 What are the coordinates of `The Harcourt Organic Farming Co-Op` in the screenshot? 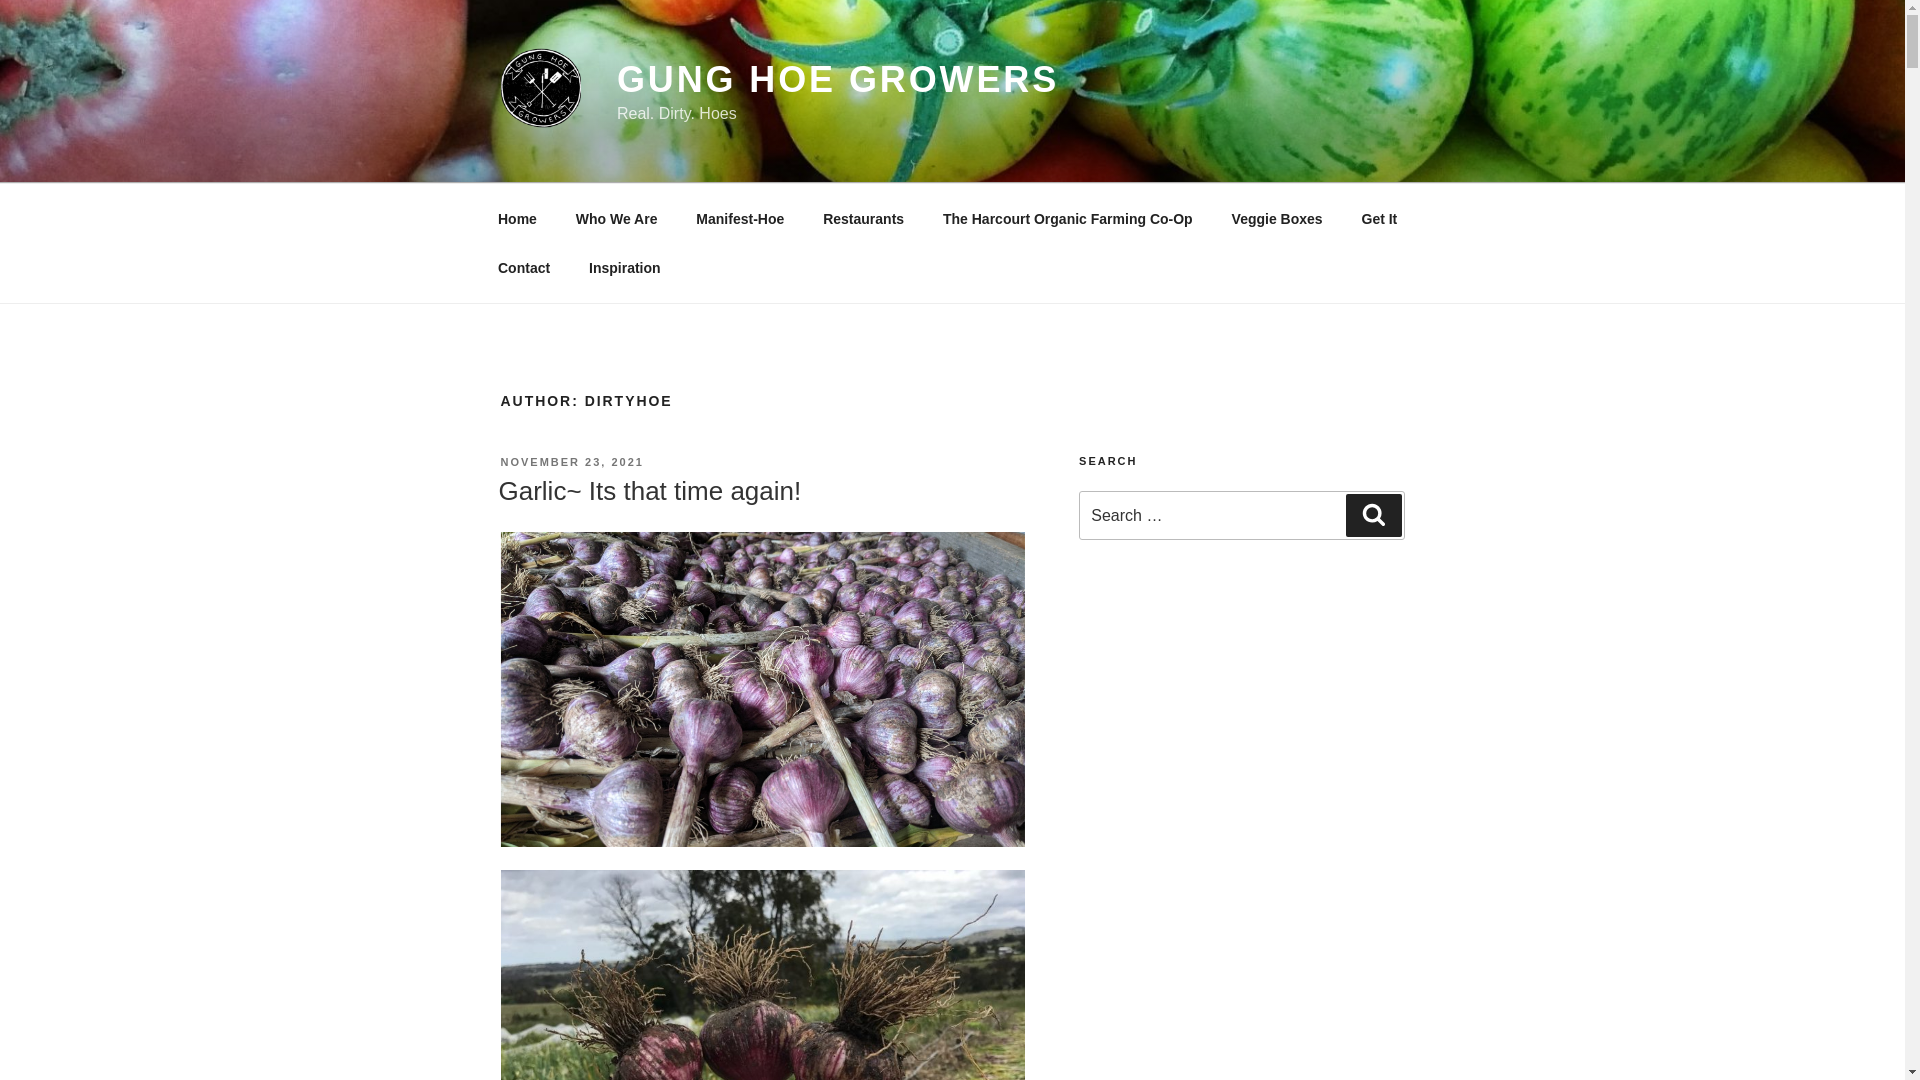 It's located at (1068, 218).